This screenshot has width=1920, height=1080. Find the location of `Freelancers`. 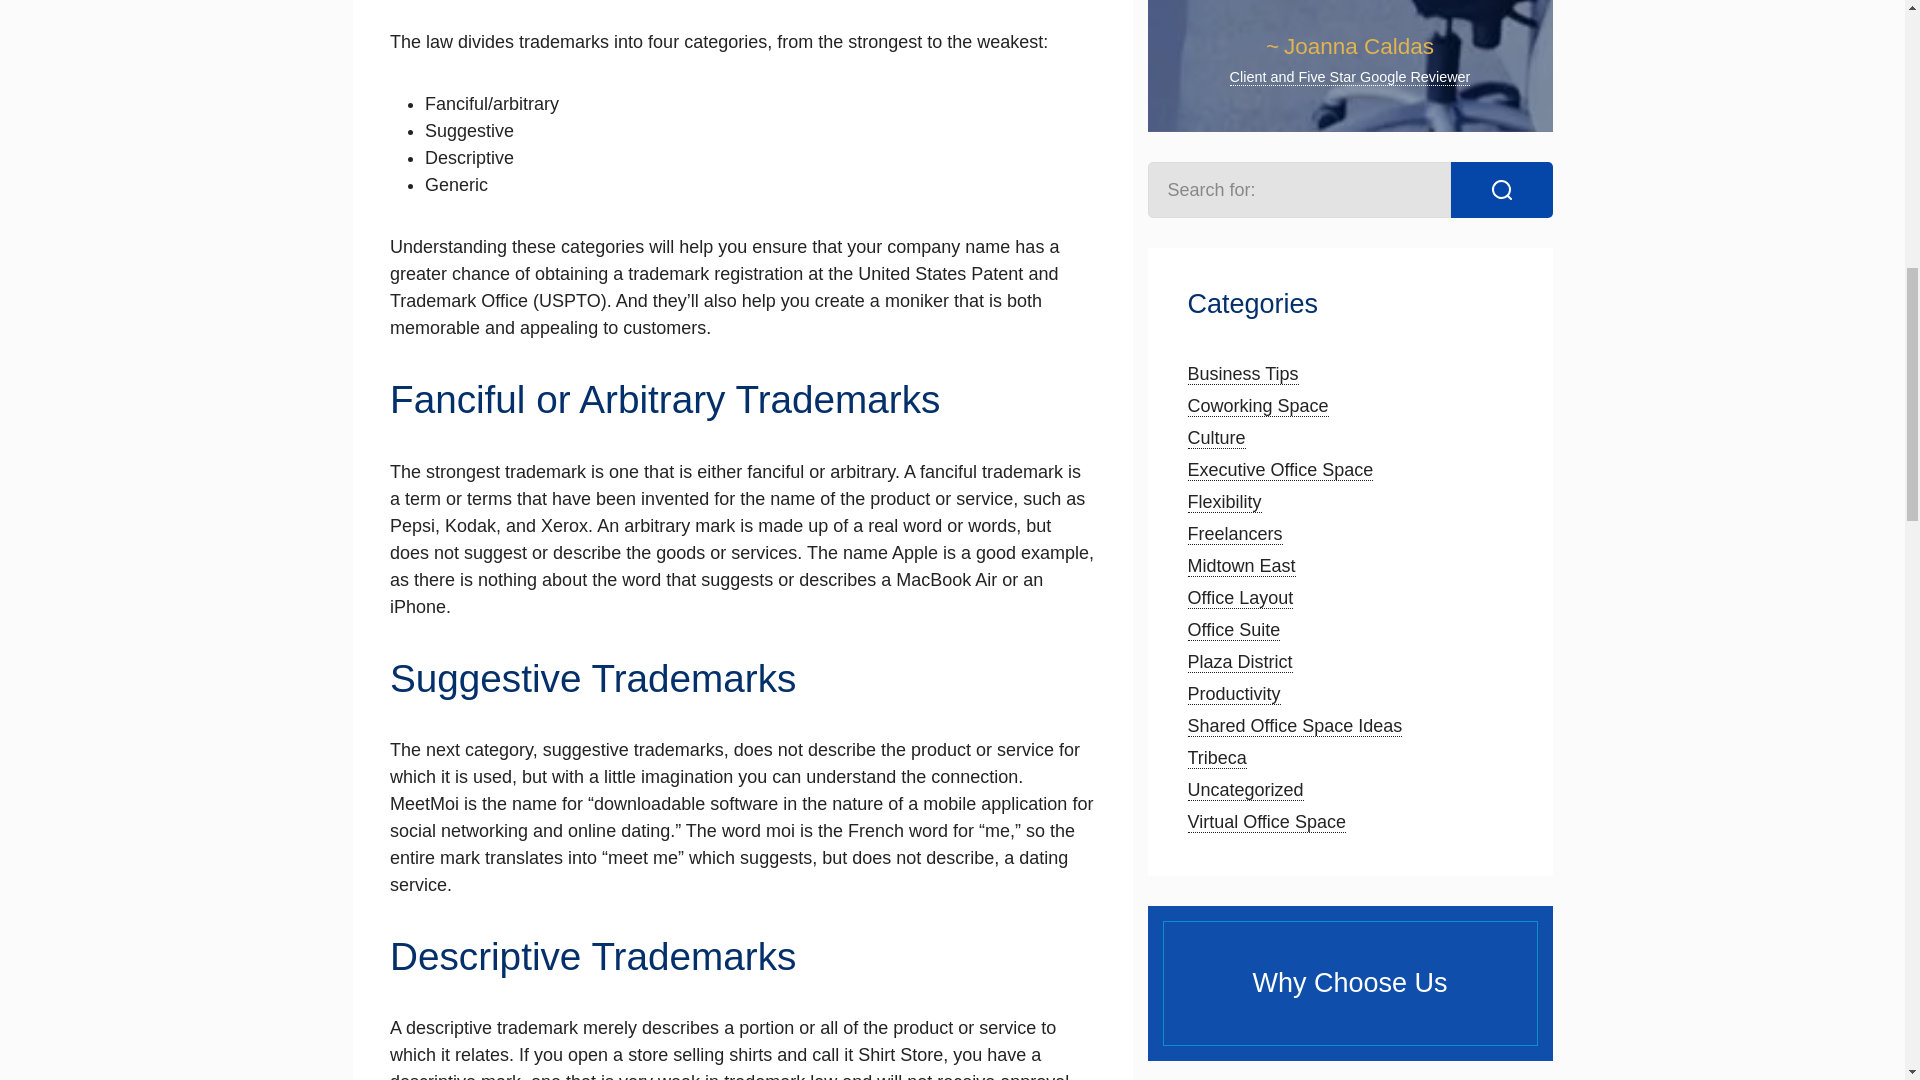

Freelancers is located at coordinates (1235, 534).